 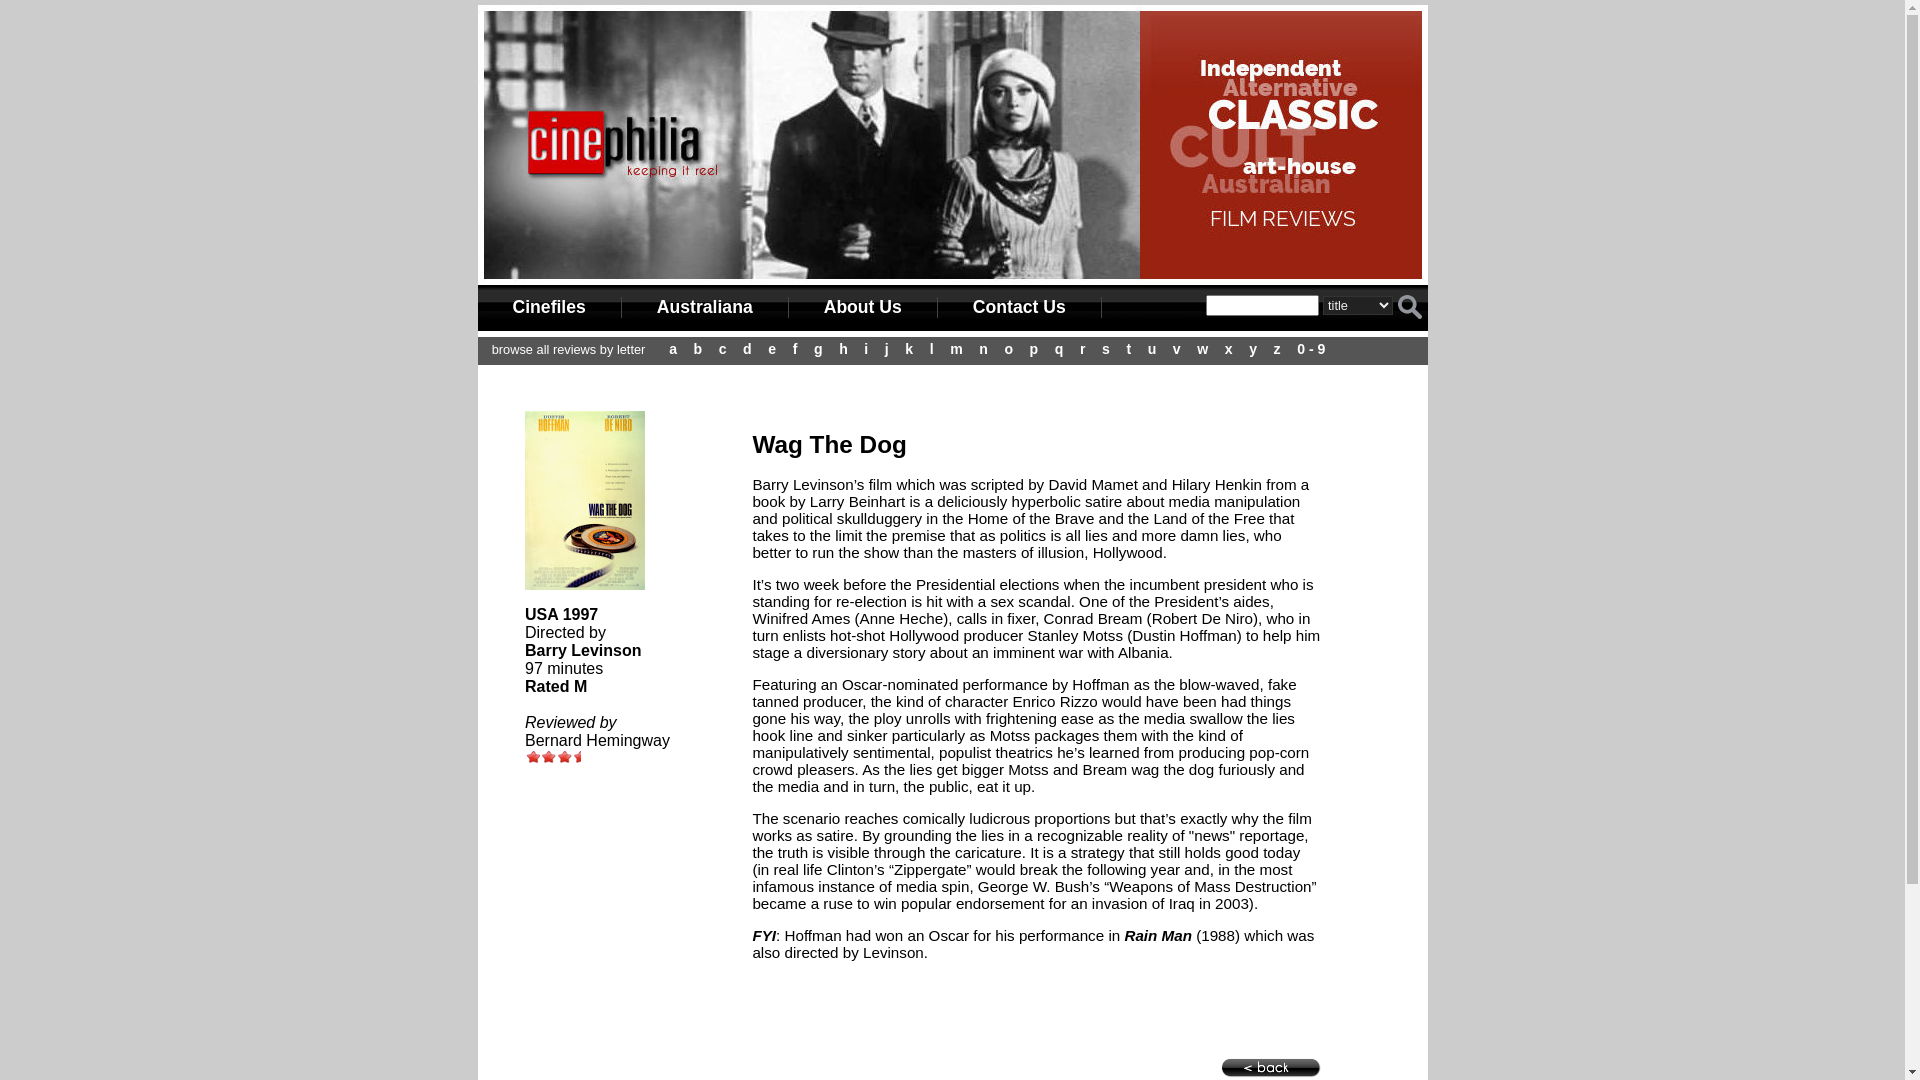 What do you see at coordinates (550, 308) in the screenshot?
I see `Cinefiles` at bounding box center [550, 308].